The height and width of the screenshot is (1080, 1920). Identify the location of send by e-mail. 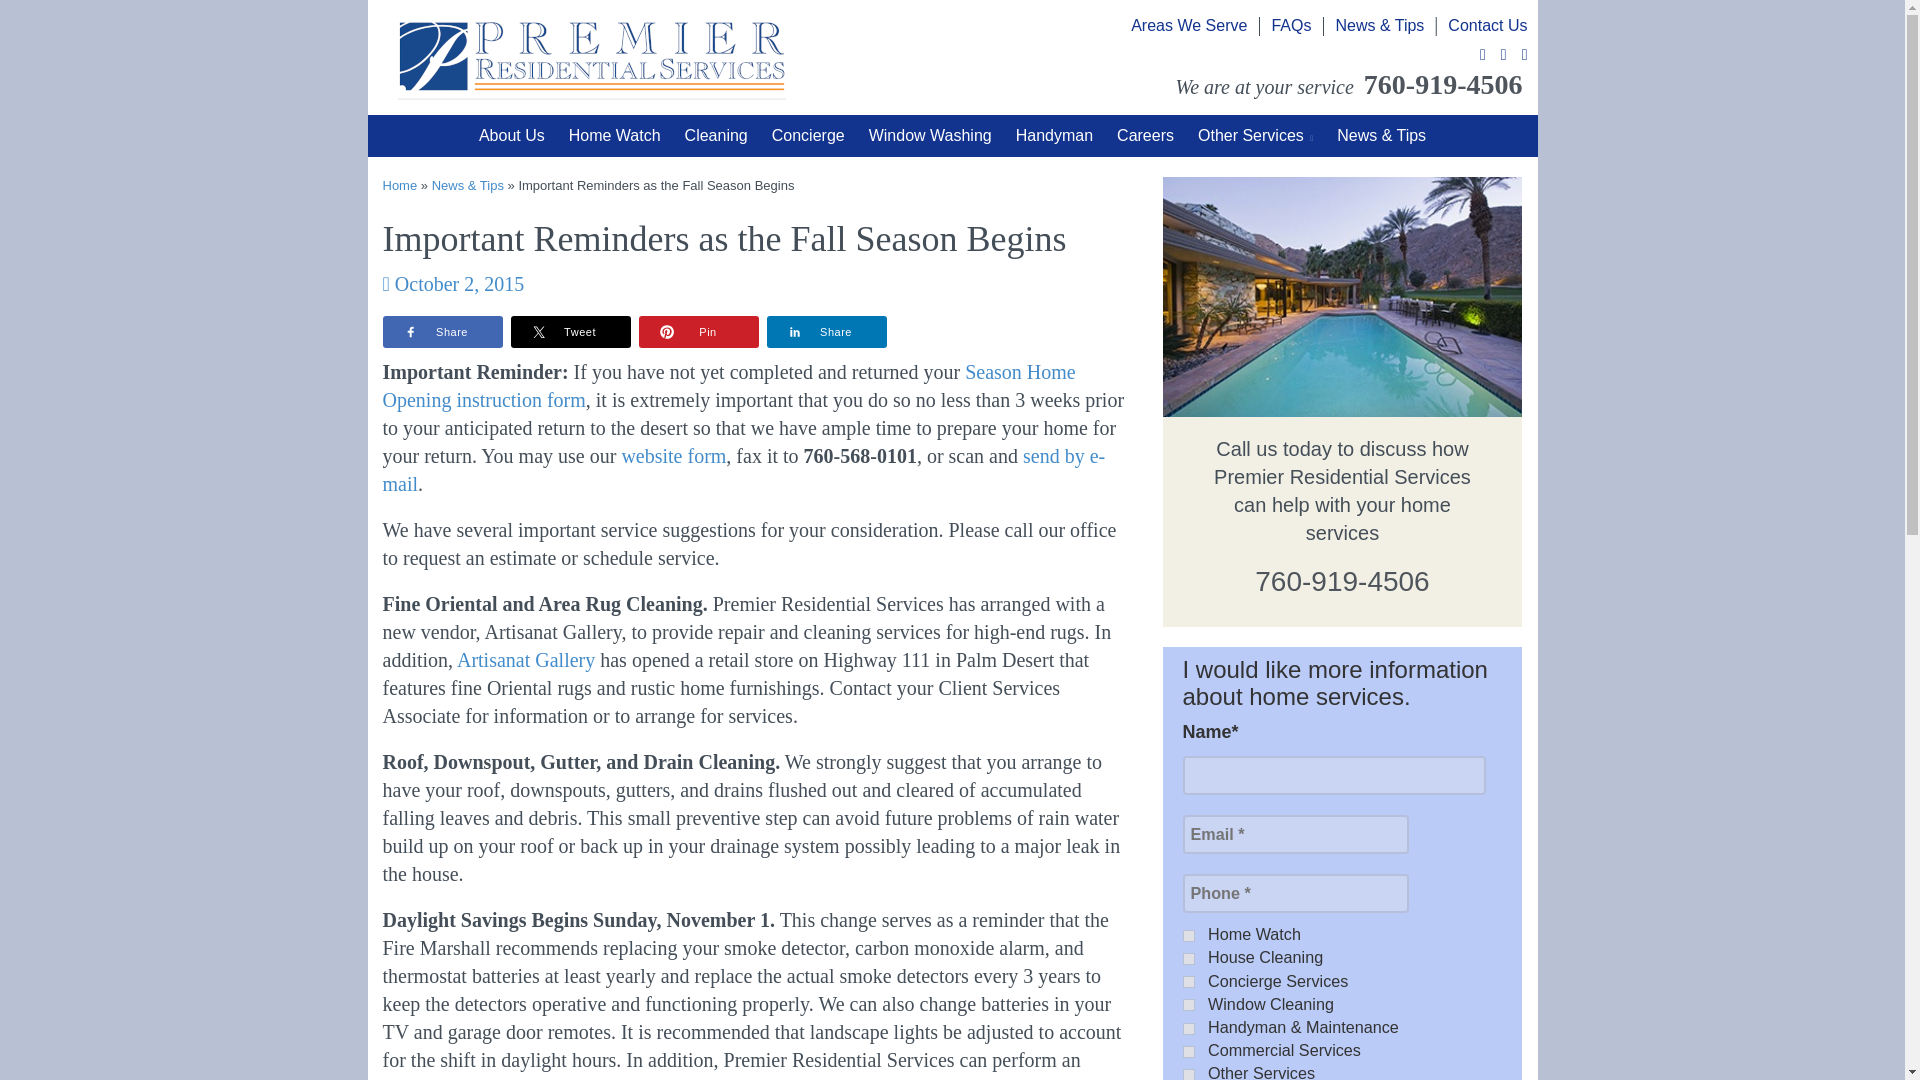
(744, 469).